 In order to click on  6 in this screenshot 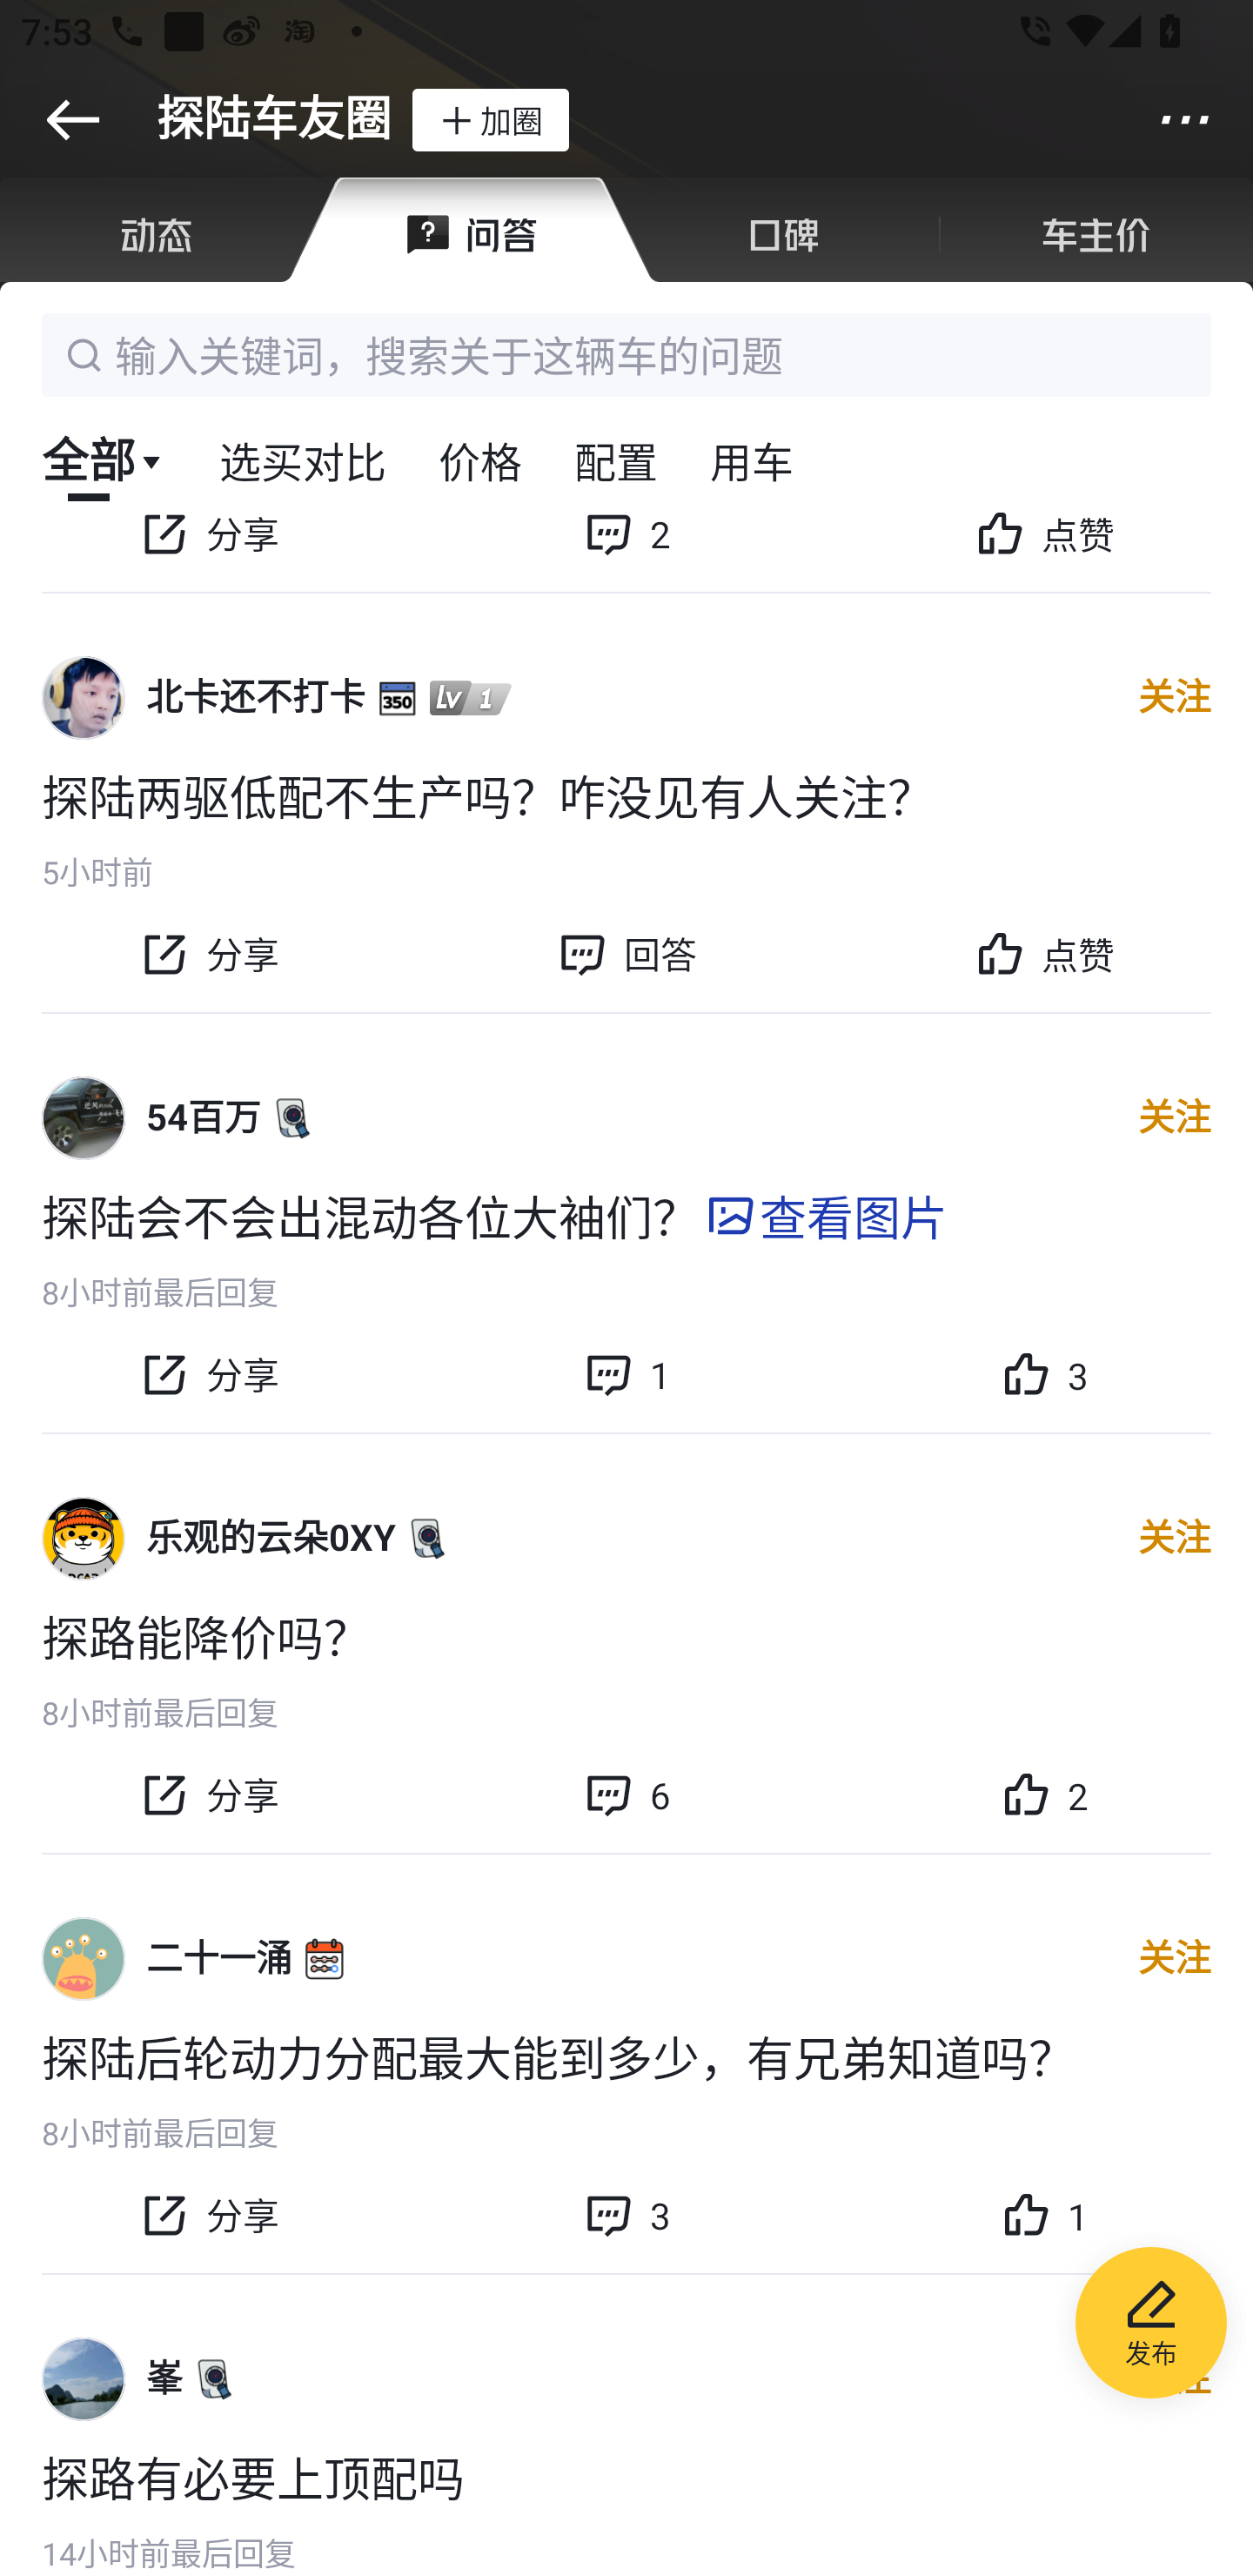, I will do `click(626, 1795)`.